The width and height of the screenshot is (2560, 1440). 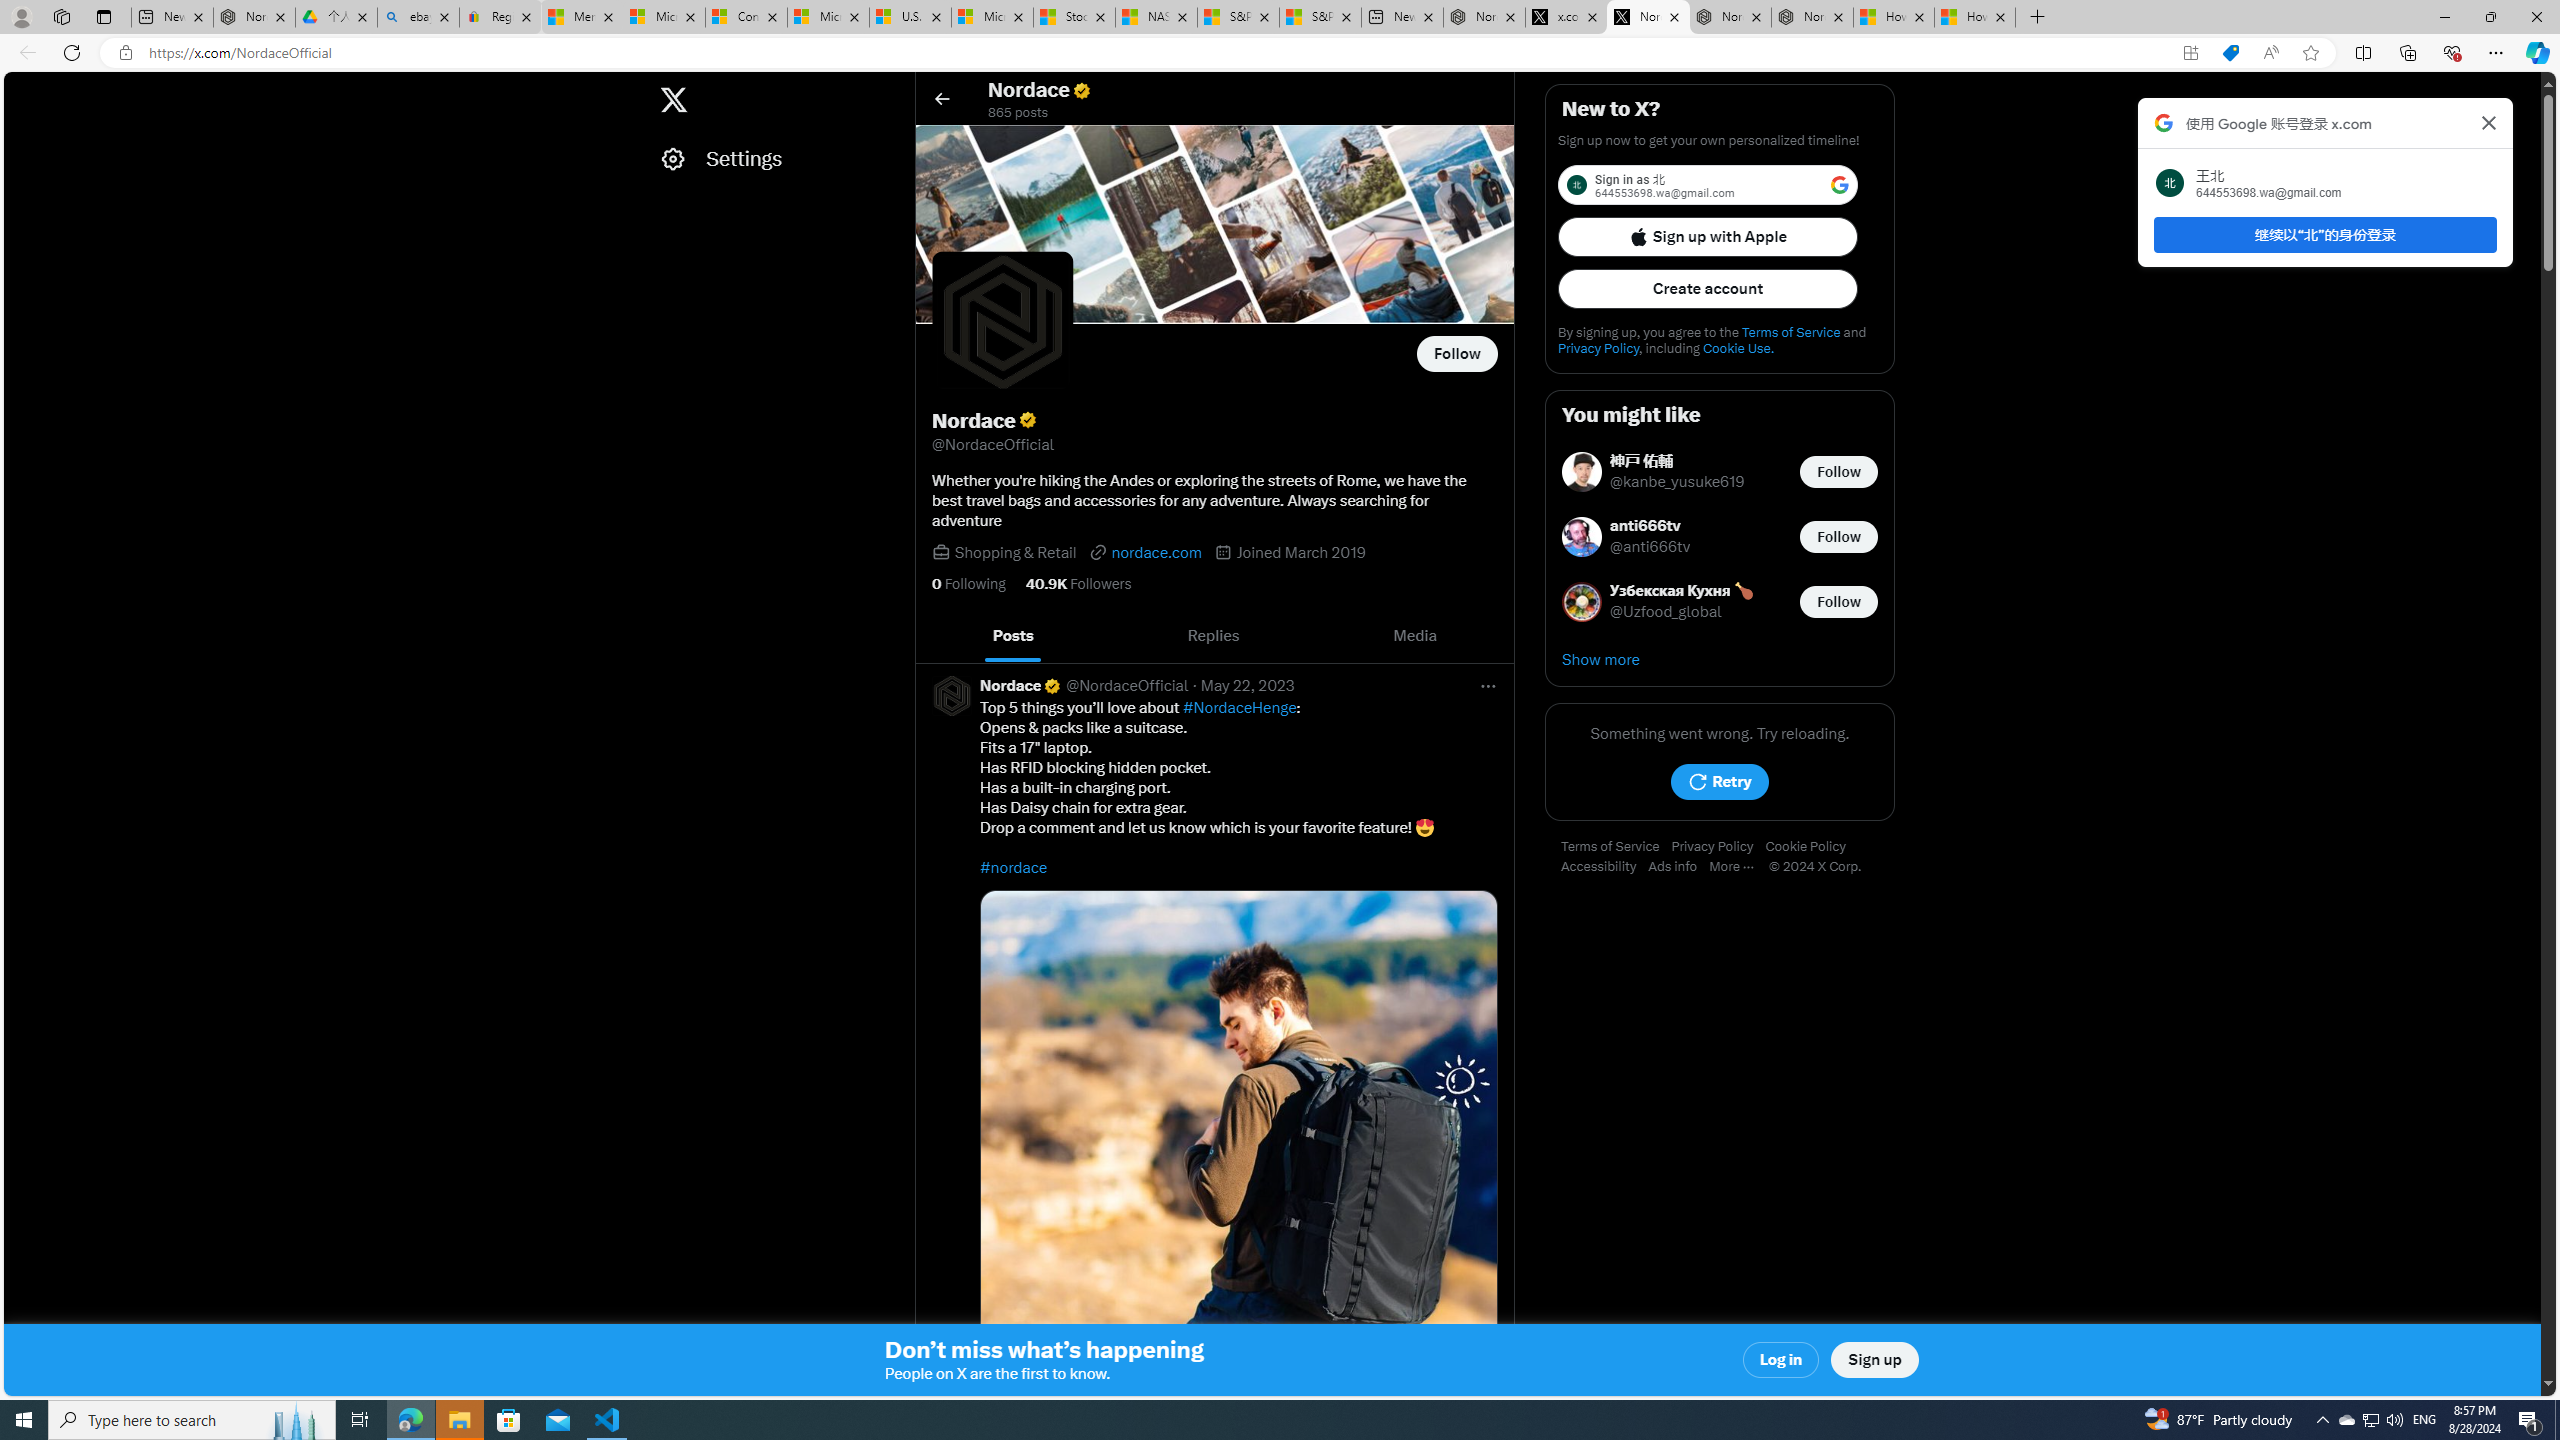 I want to click on Square profile picture, so click(x=950, y=695).